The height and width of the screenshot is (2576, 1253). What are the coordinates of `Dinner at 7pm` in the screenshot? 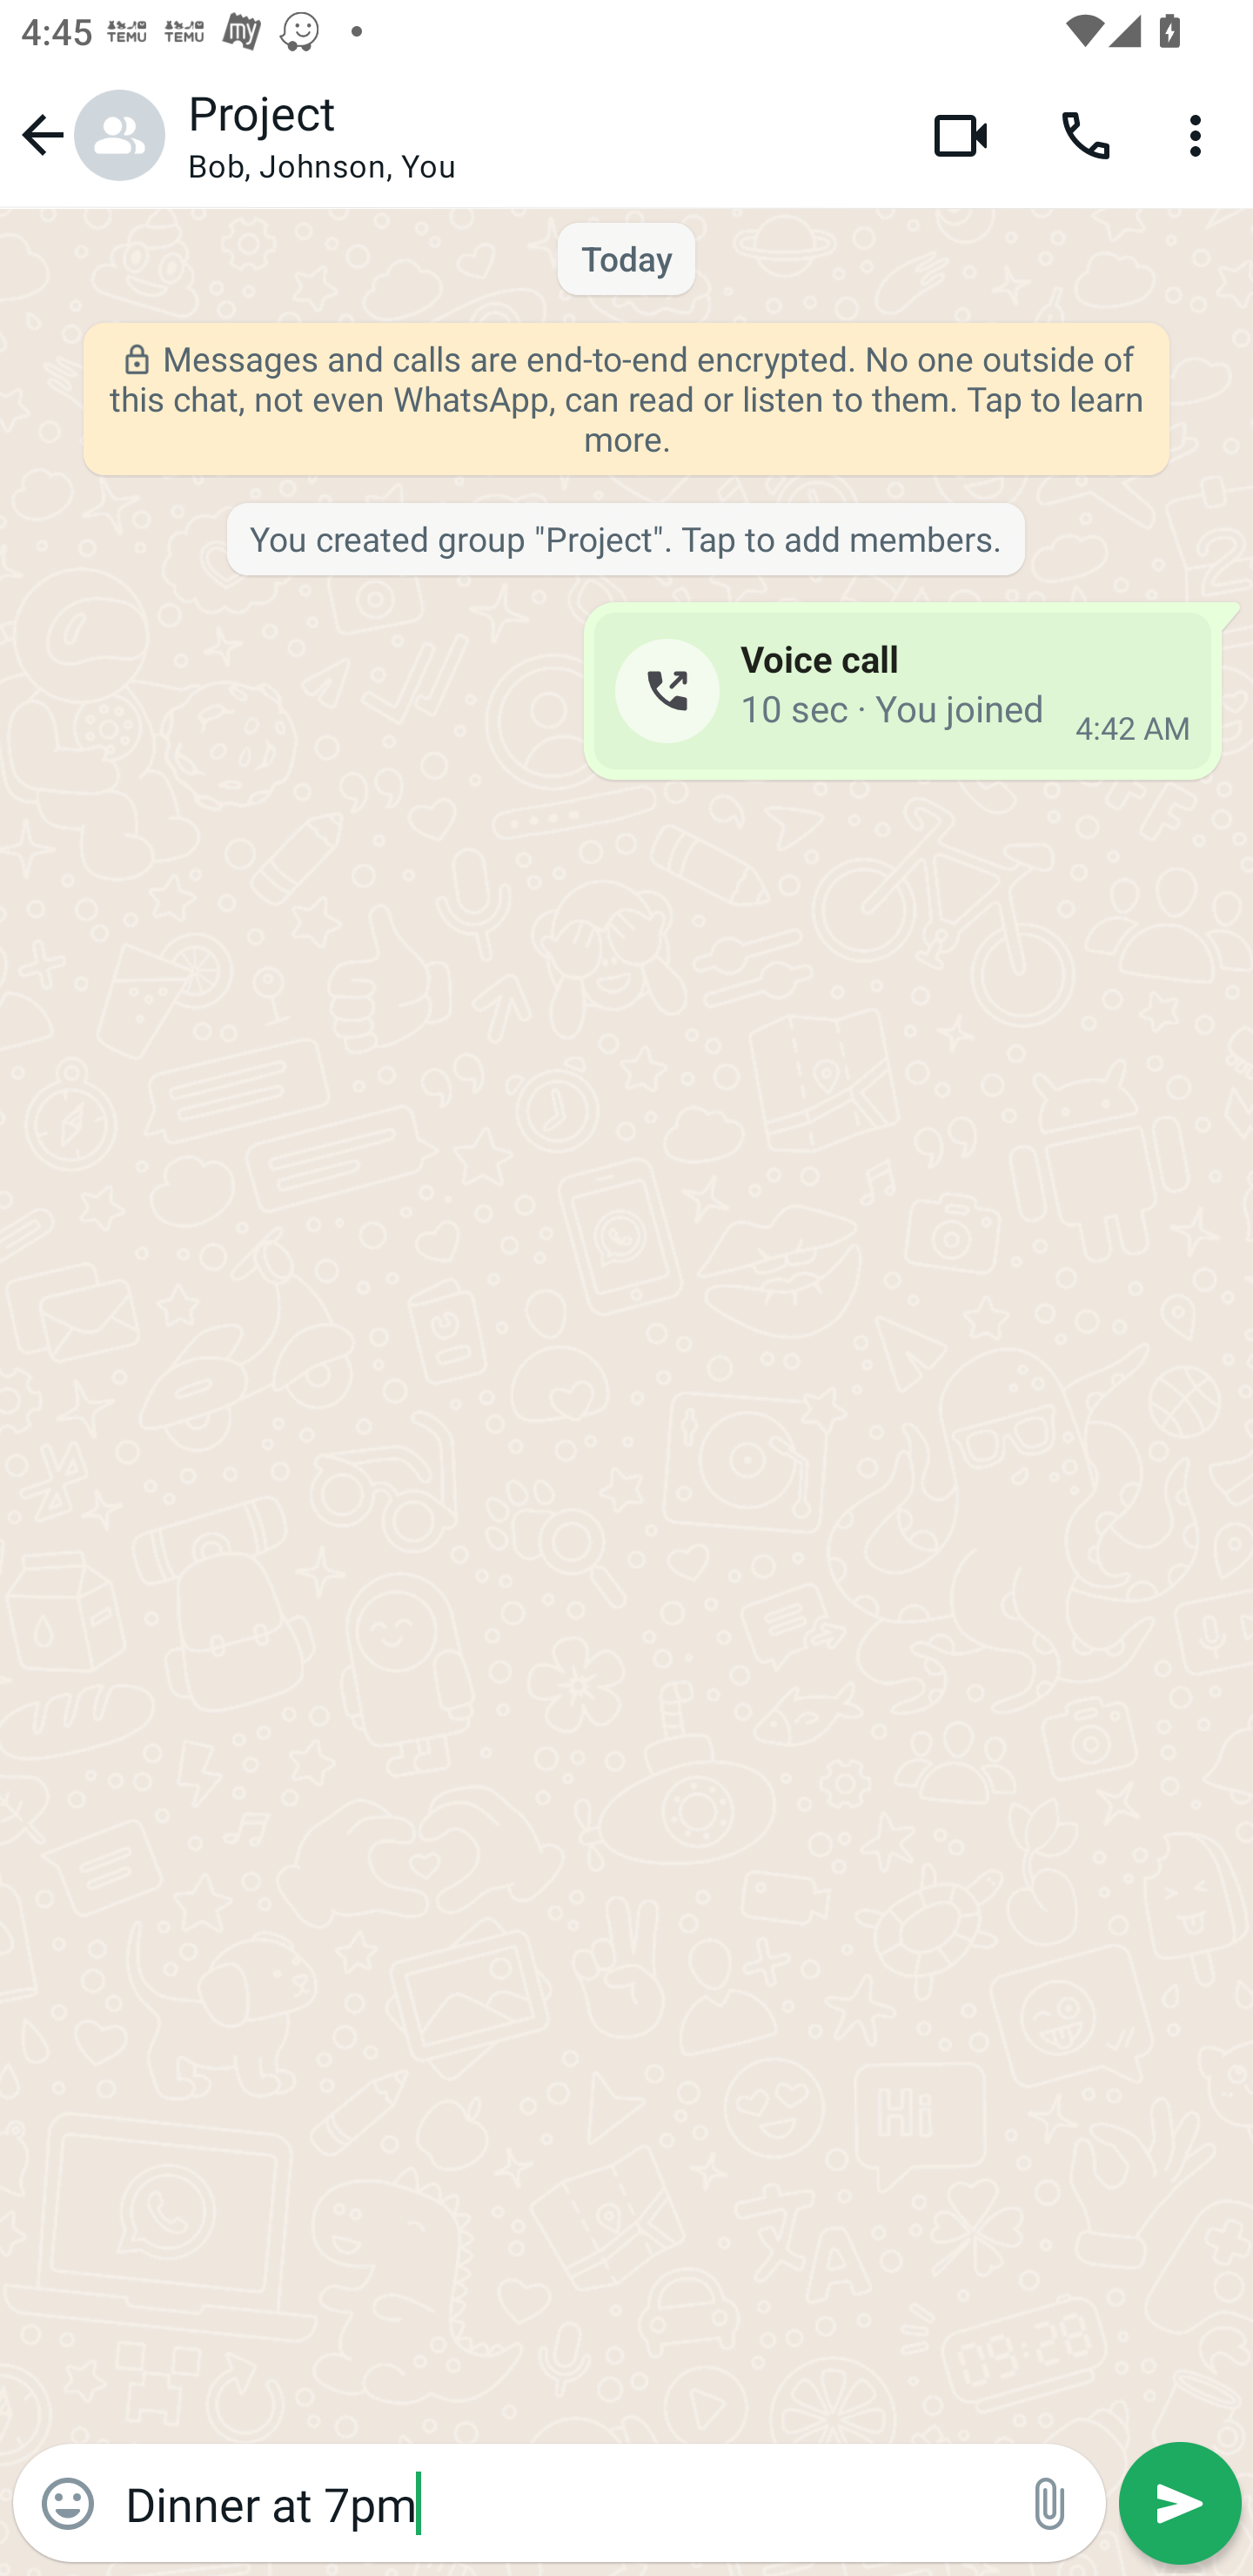 It's located at (559, 2502).